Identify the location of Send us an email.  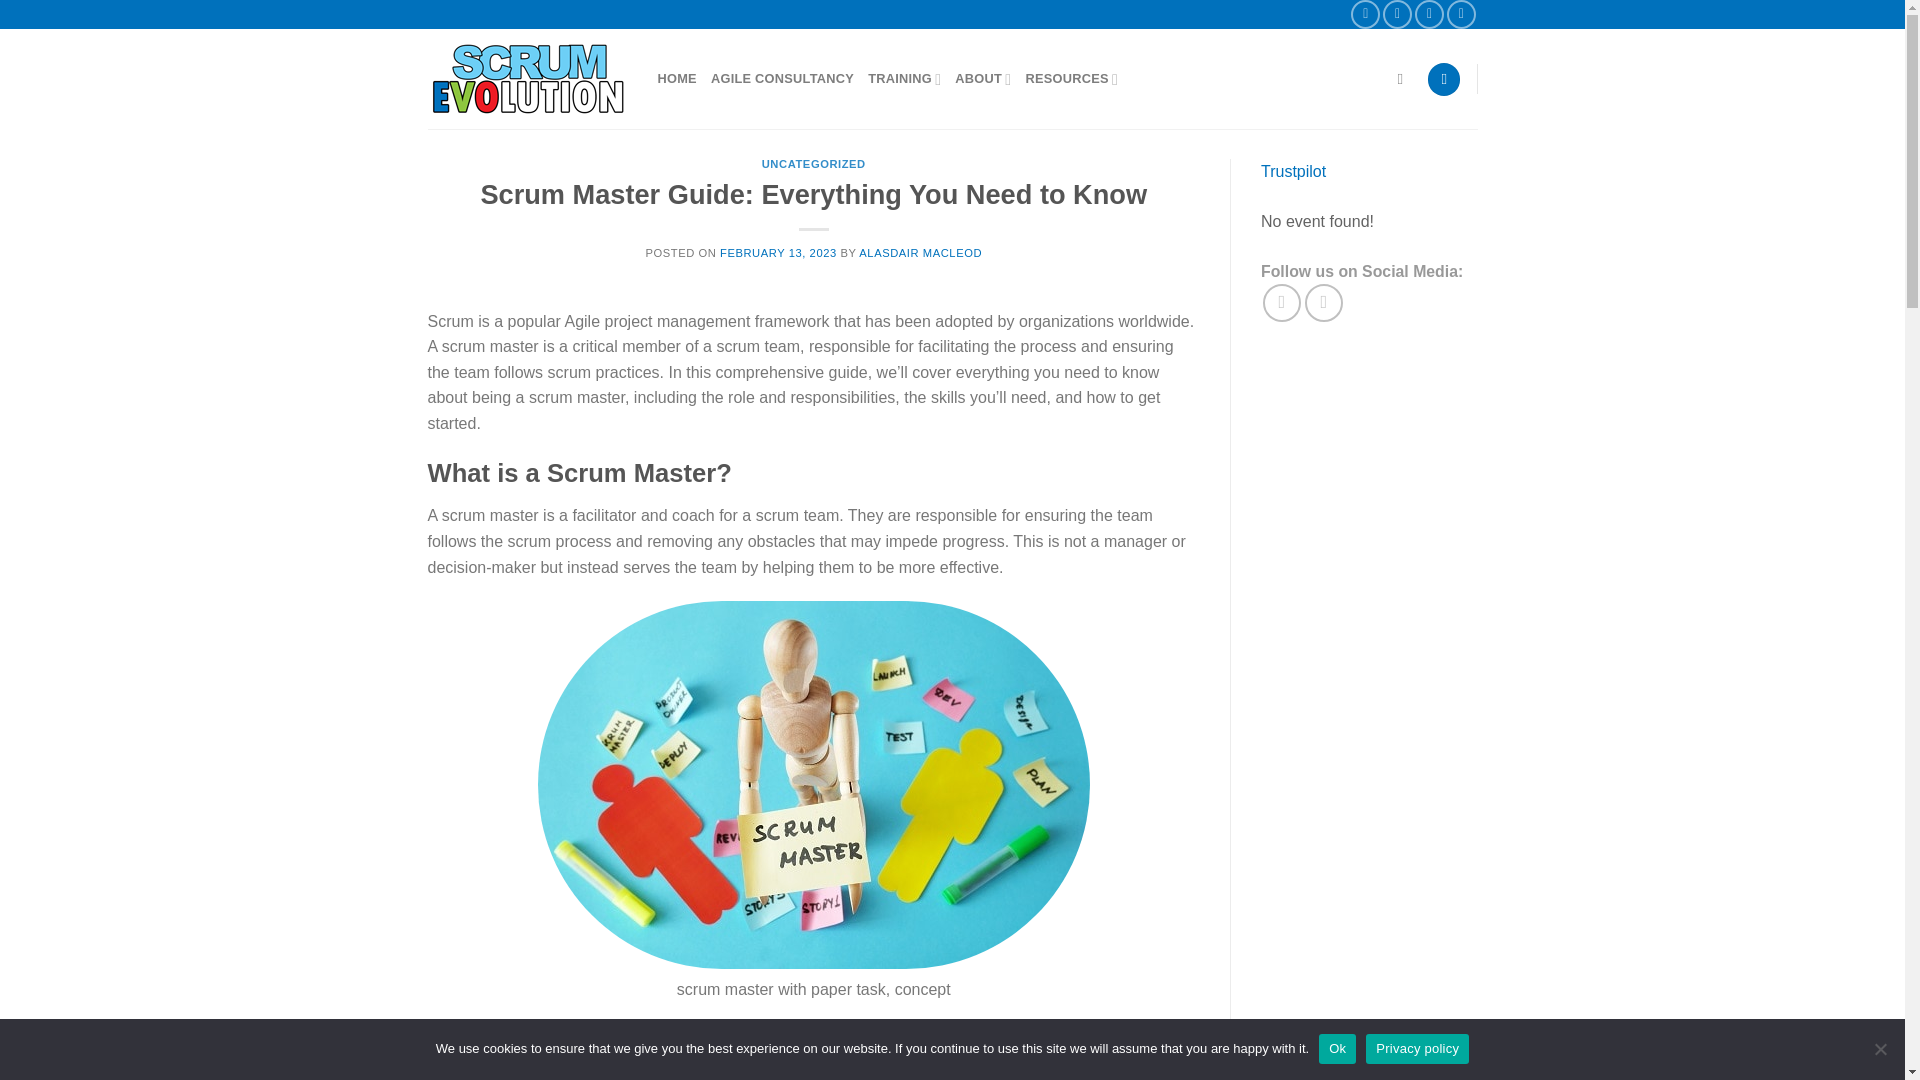
(1429, 14).